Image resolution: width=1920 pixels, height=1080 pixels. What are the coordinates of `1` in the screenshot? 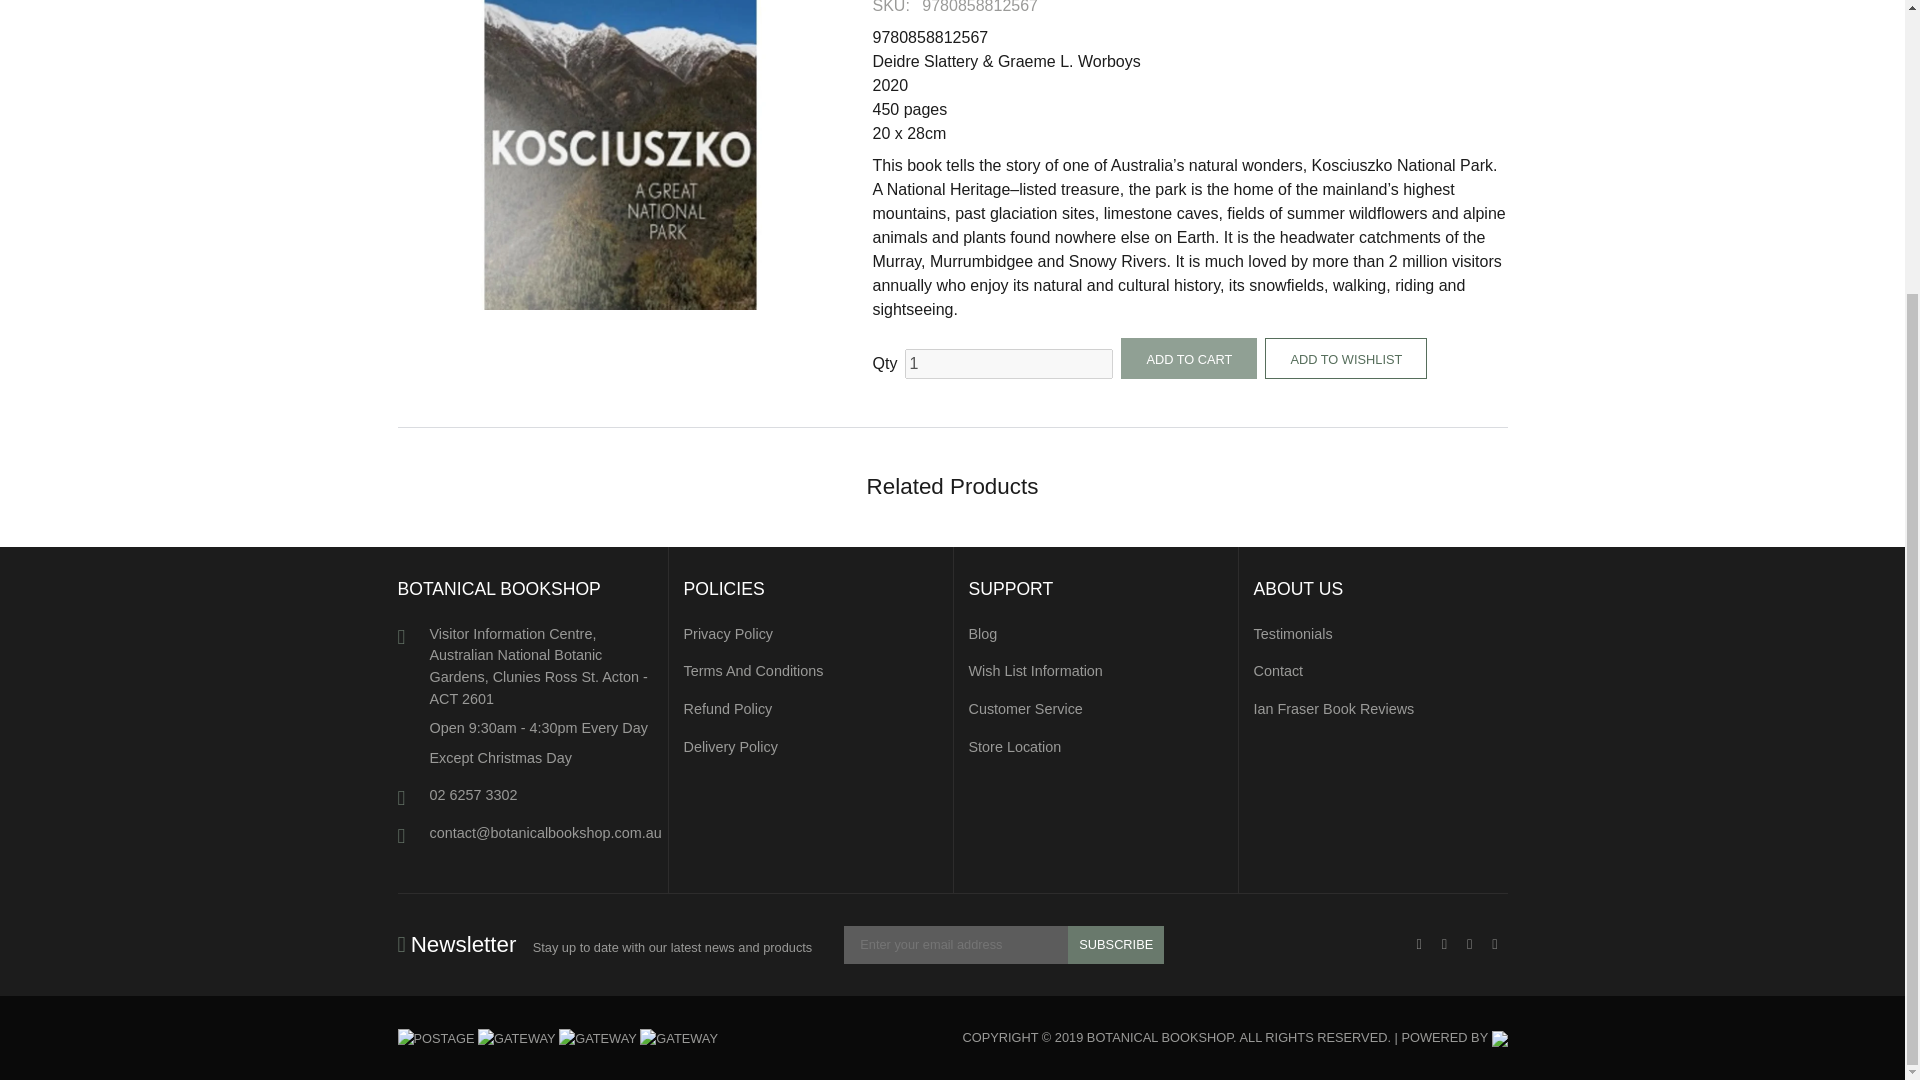 It's located at (1008, 364).